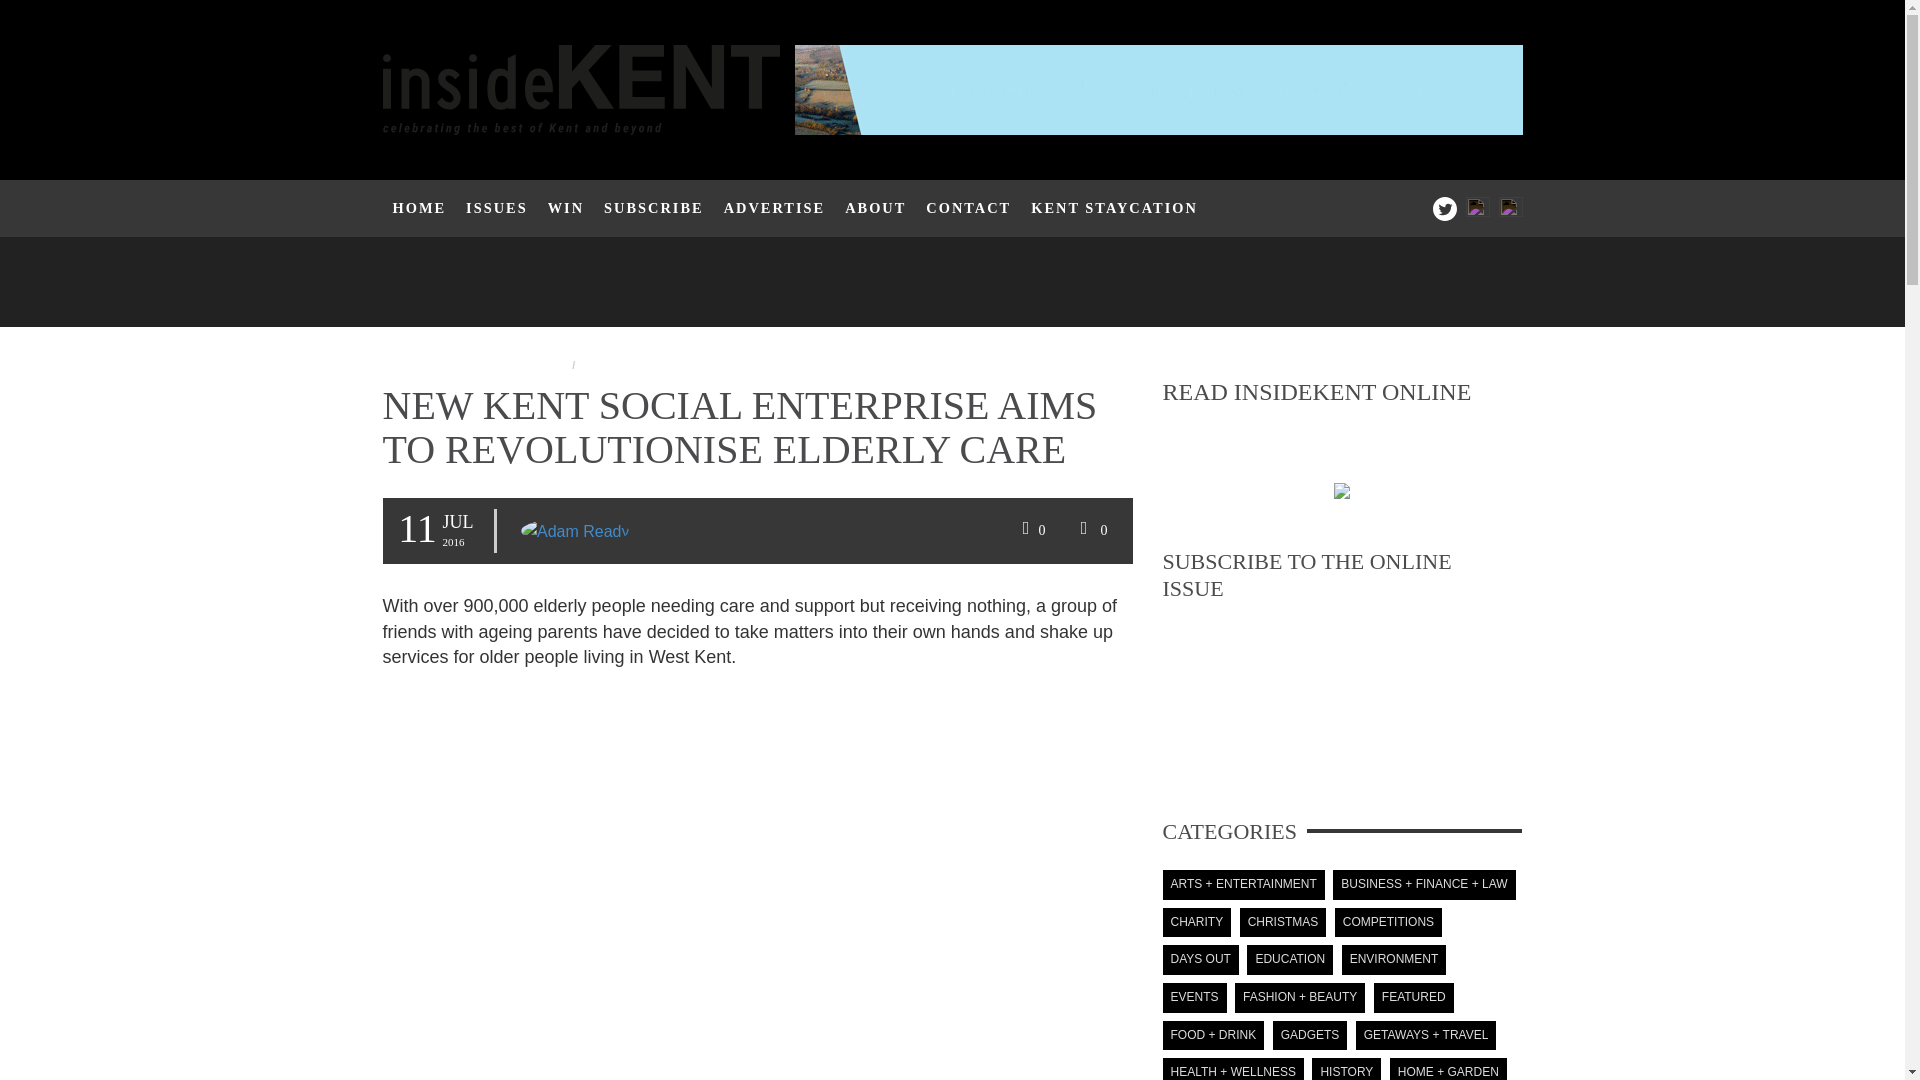 Image resolution: width=1920 pixels, height=1080 pixels. Describe the element at coordinates (968, 208) in the screenshot. I see `CONTACT` at that location.